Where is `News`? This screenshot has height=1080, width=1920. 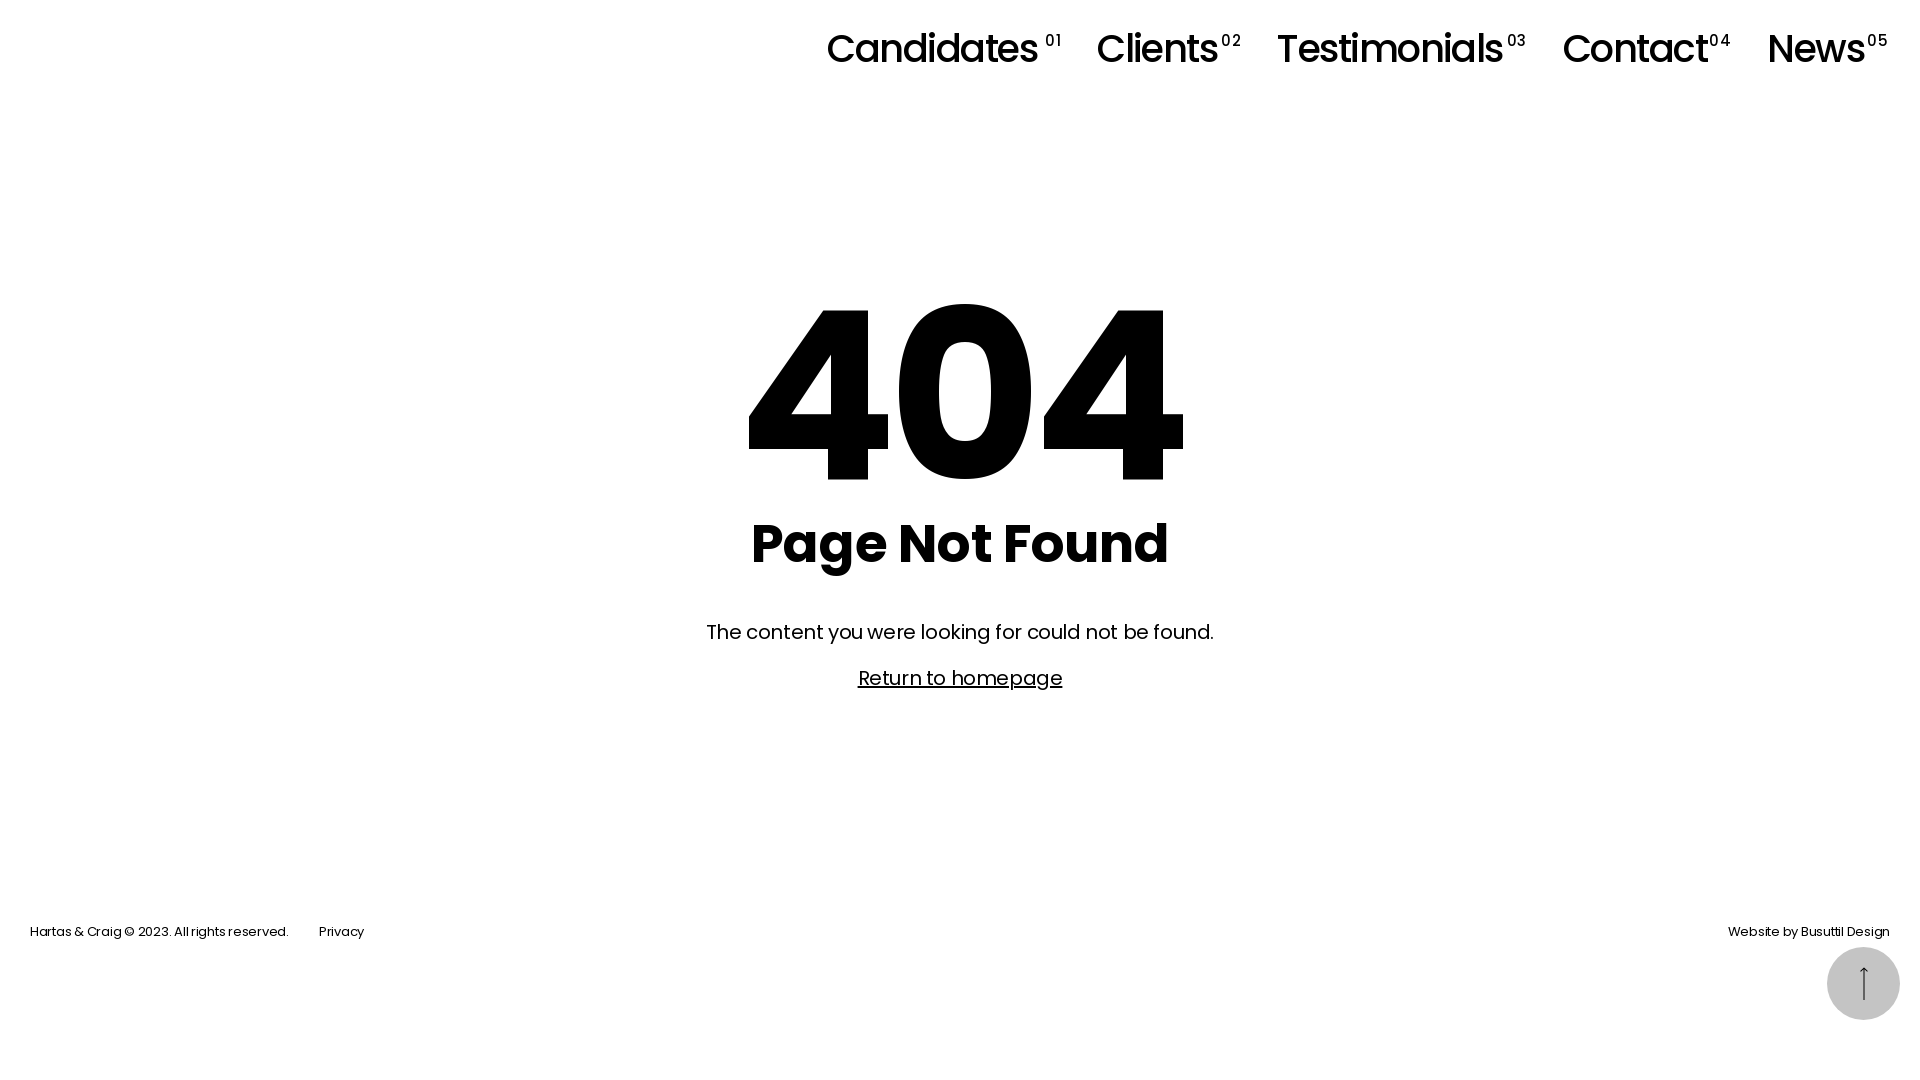 News is located at coordinates (1816, 49).